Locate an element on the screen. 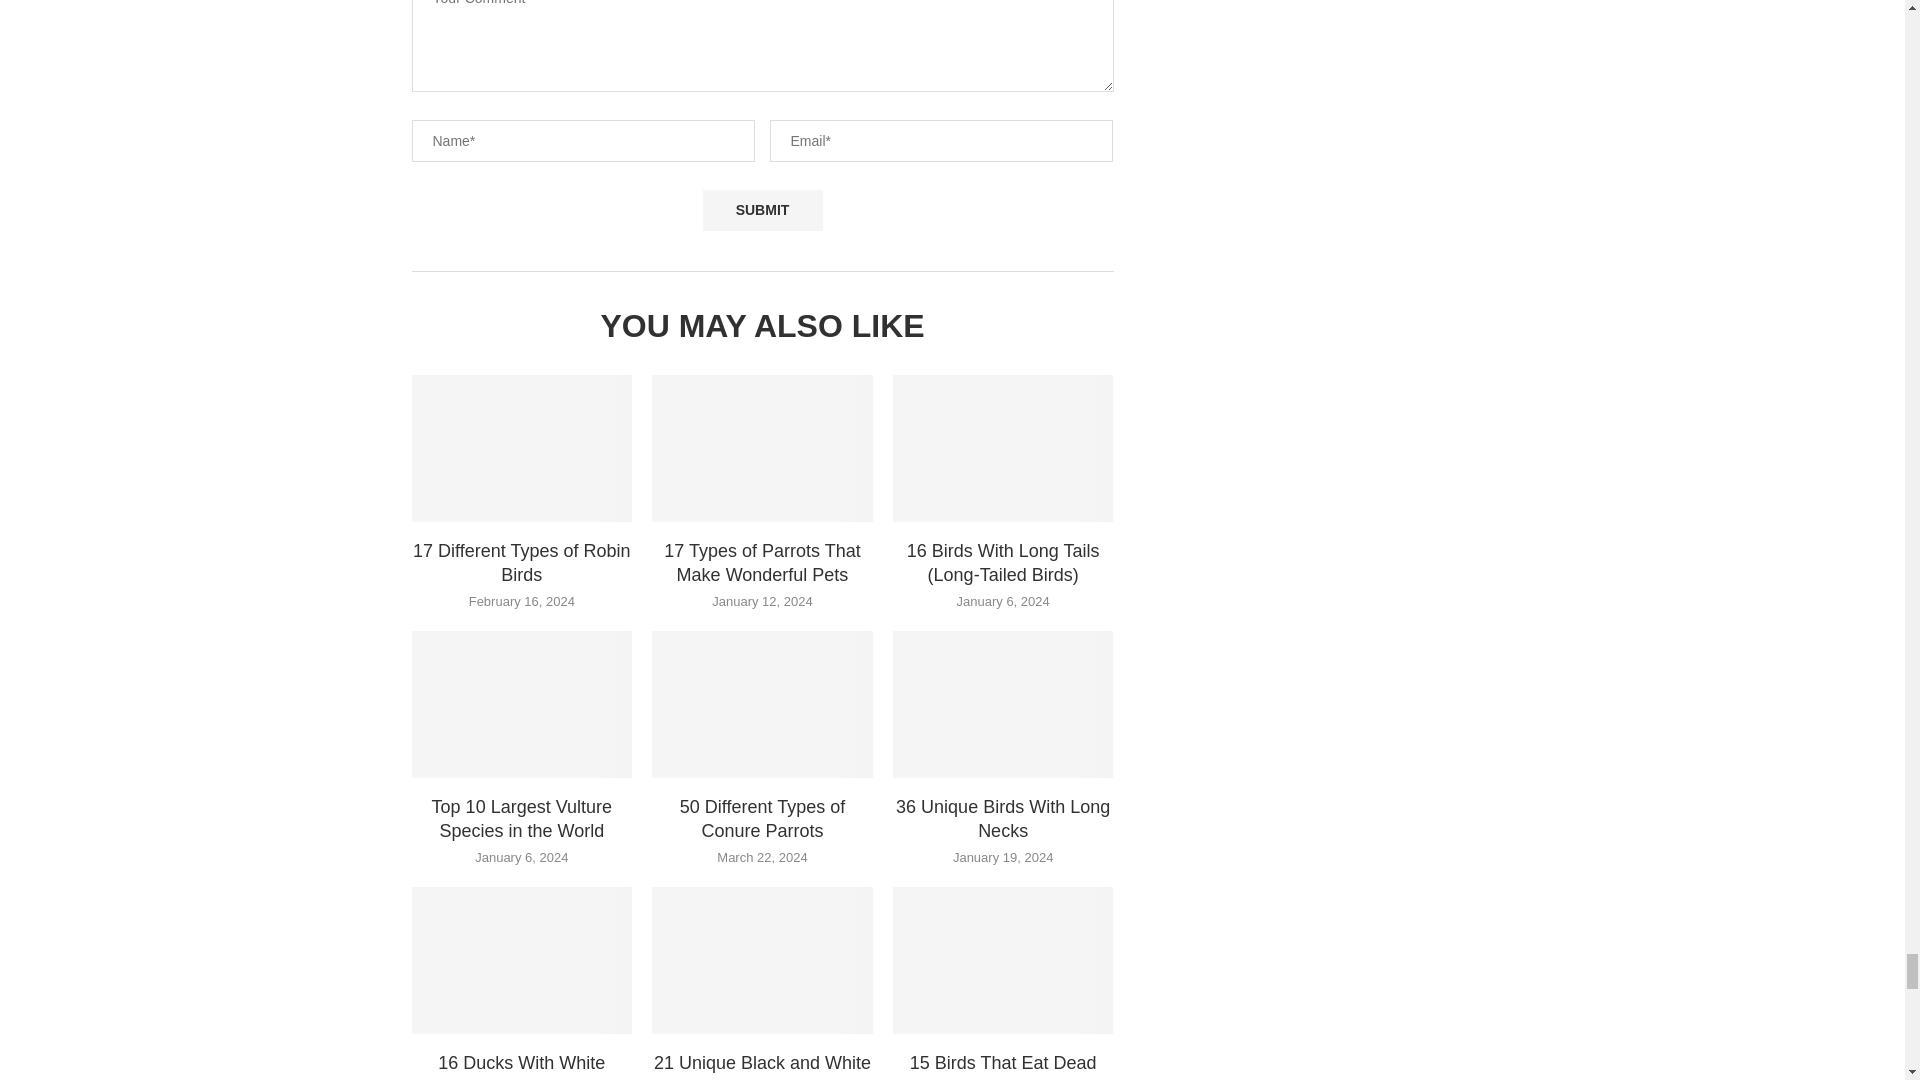 The height and width of the screenshot is (1080, 1920). Top 10 Largest Vulture Species in the World is located at coordinates (522, 704).